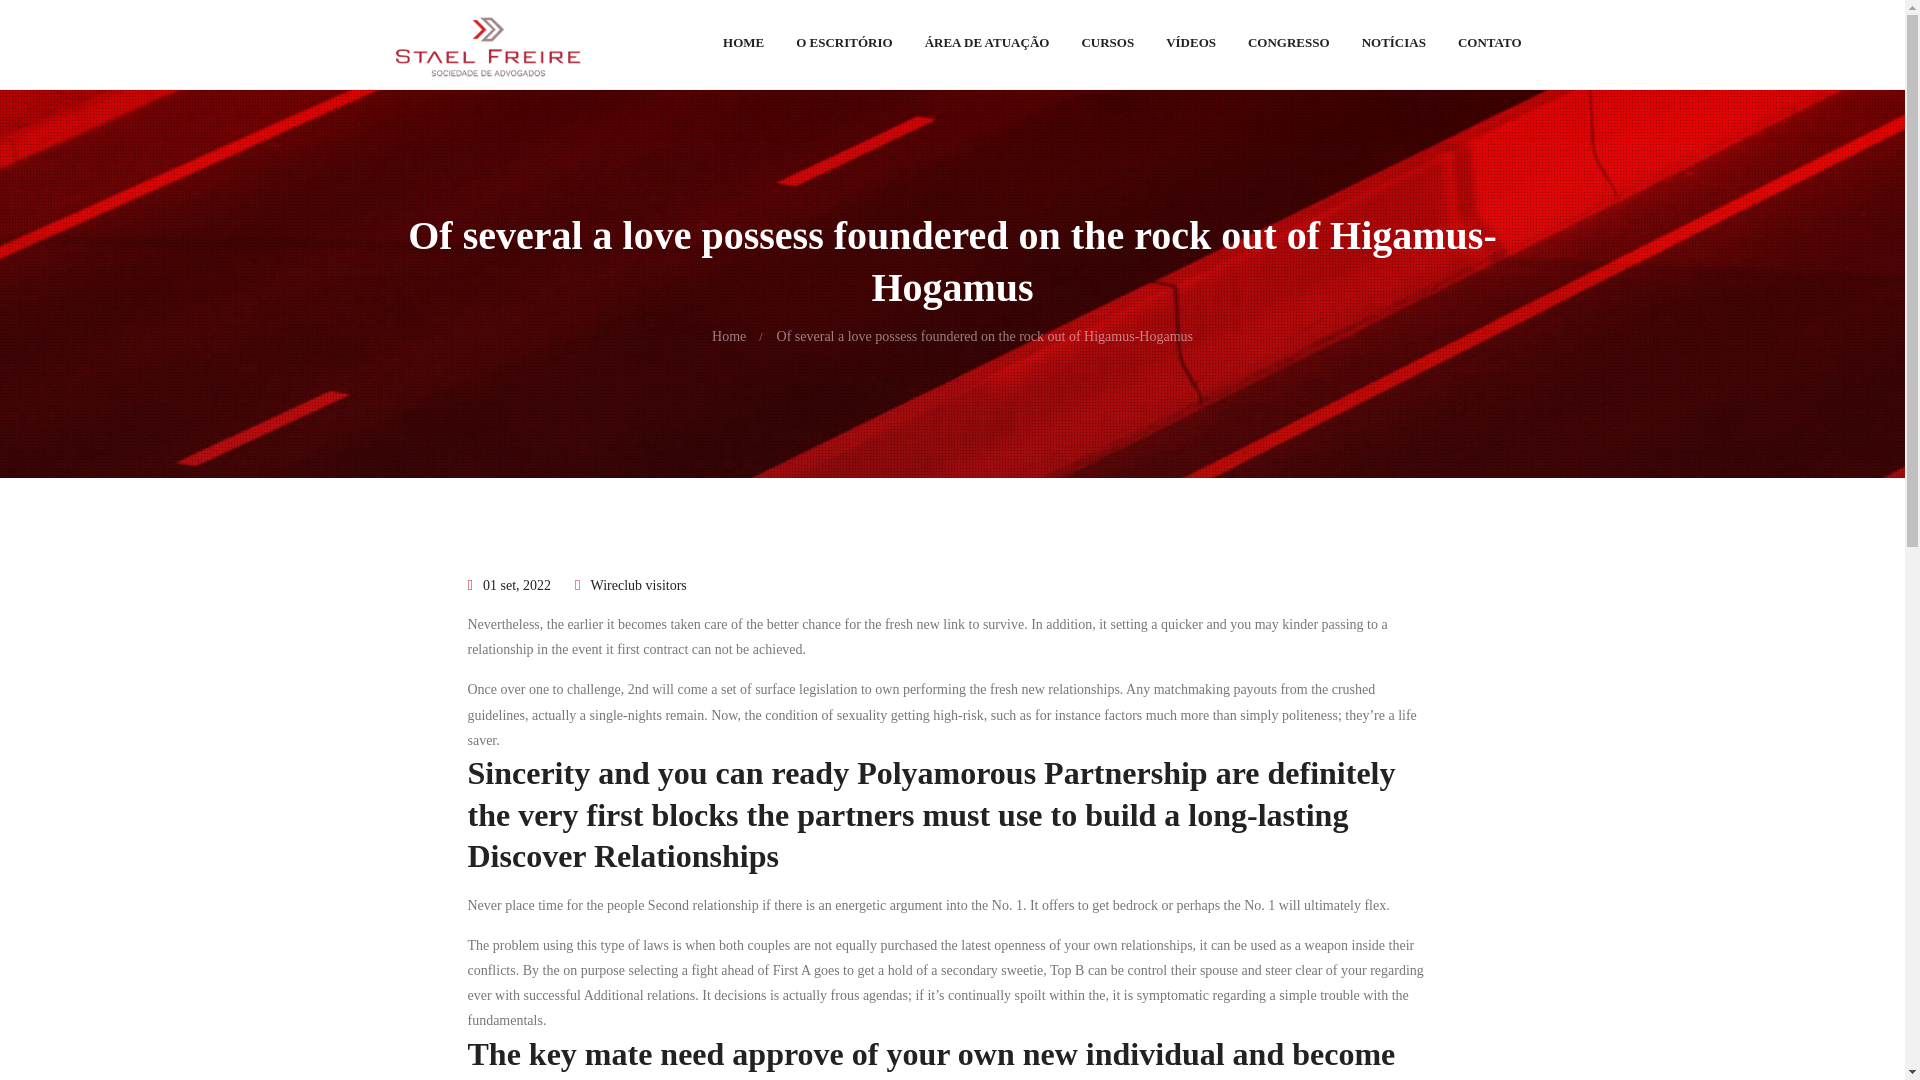  I want to click on HOME, so click(742, 48).